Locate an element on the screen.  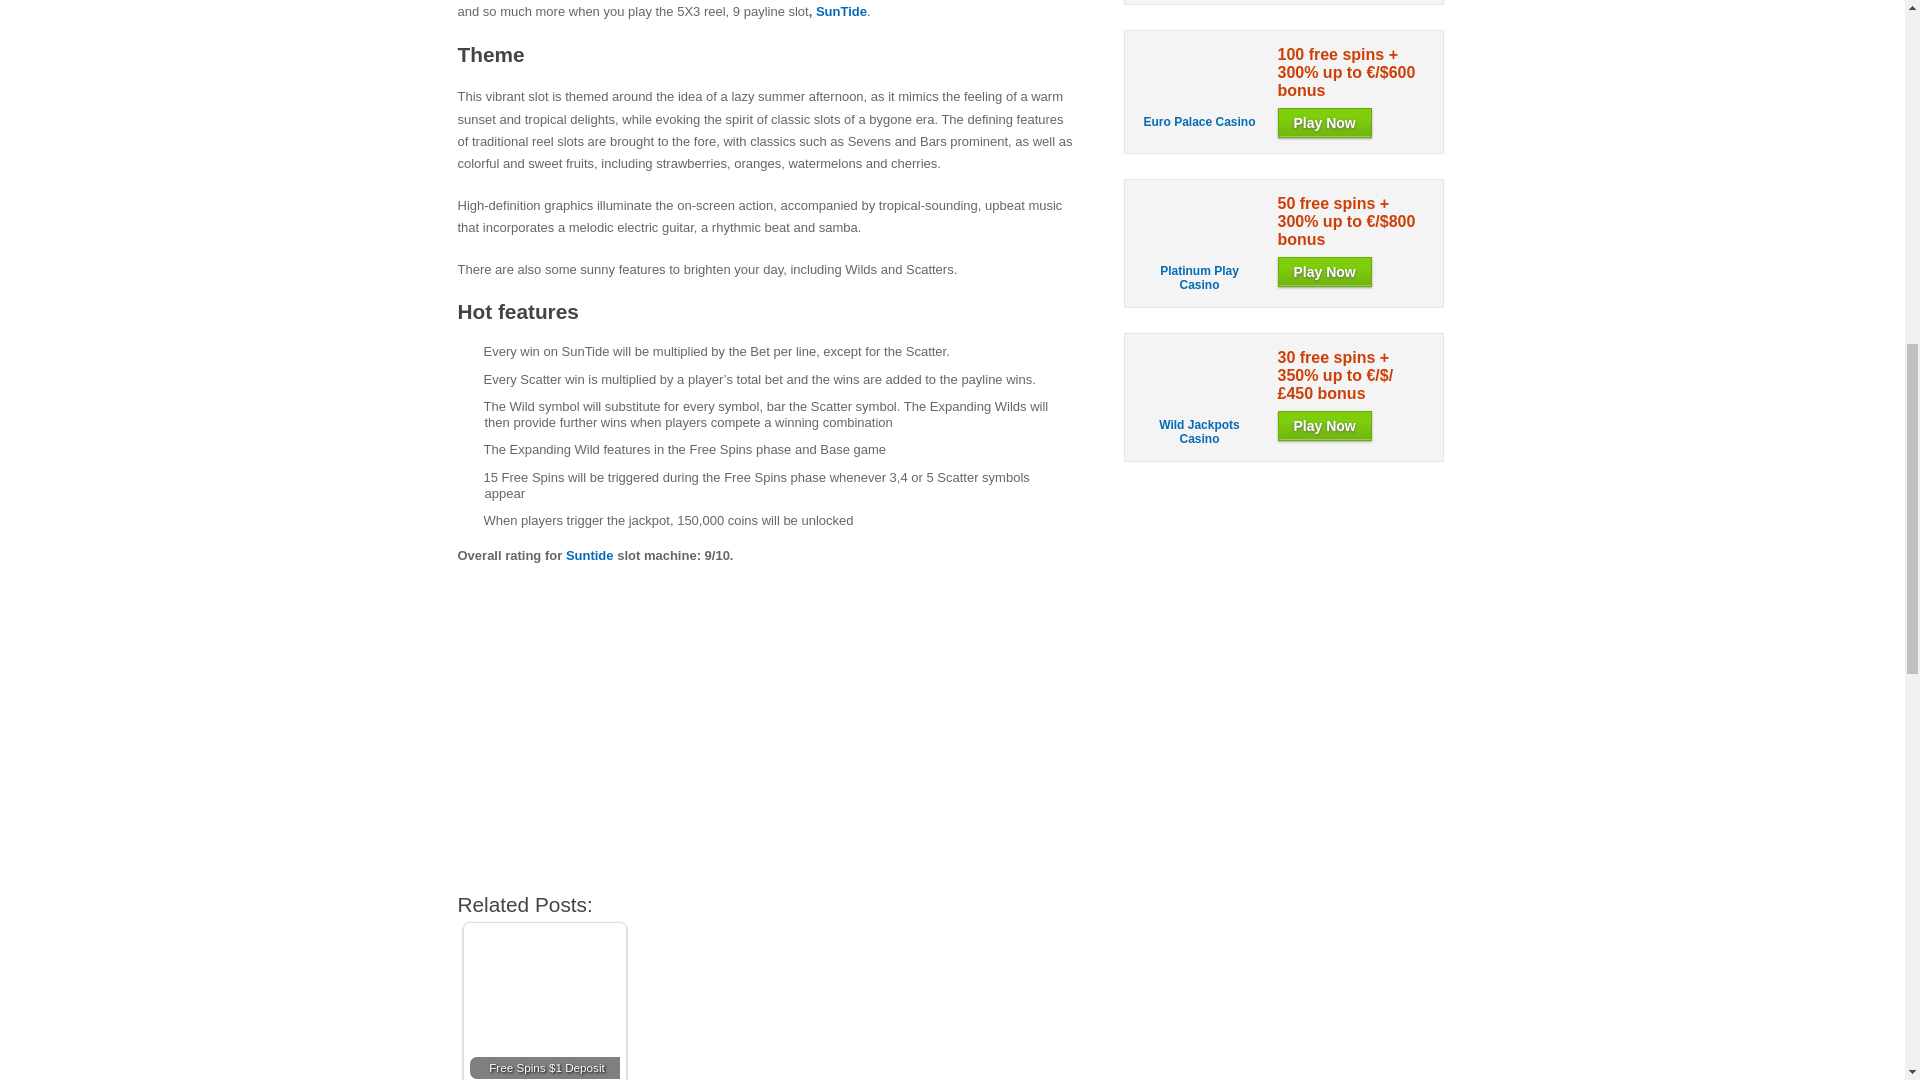
Play Now is located at coordinates (1325, 123).